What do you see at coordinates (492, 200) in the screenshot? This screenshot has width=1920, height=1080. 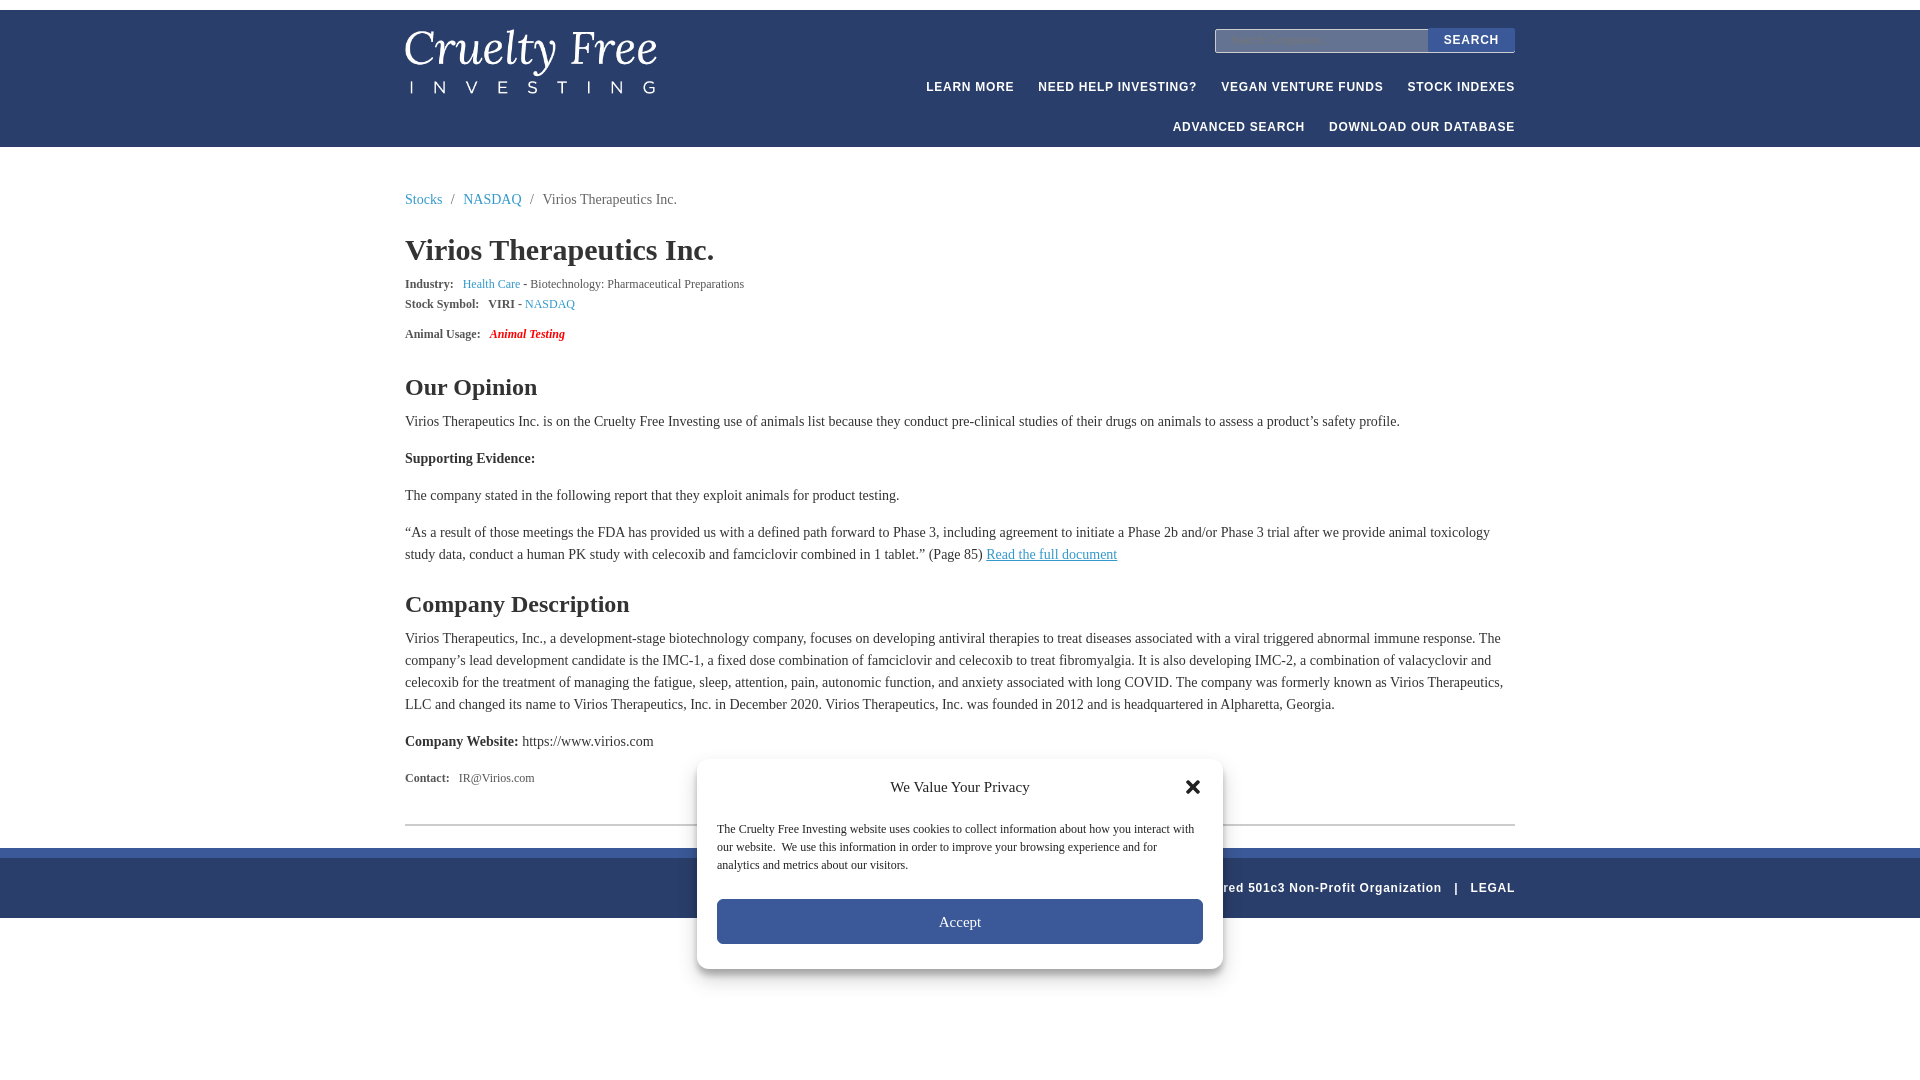 I see `NASDAQ` at bounding box center [492, 200].